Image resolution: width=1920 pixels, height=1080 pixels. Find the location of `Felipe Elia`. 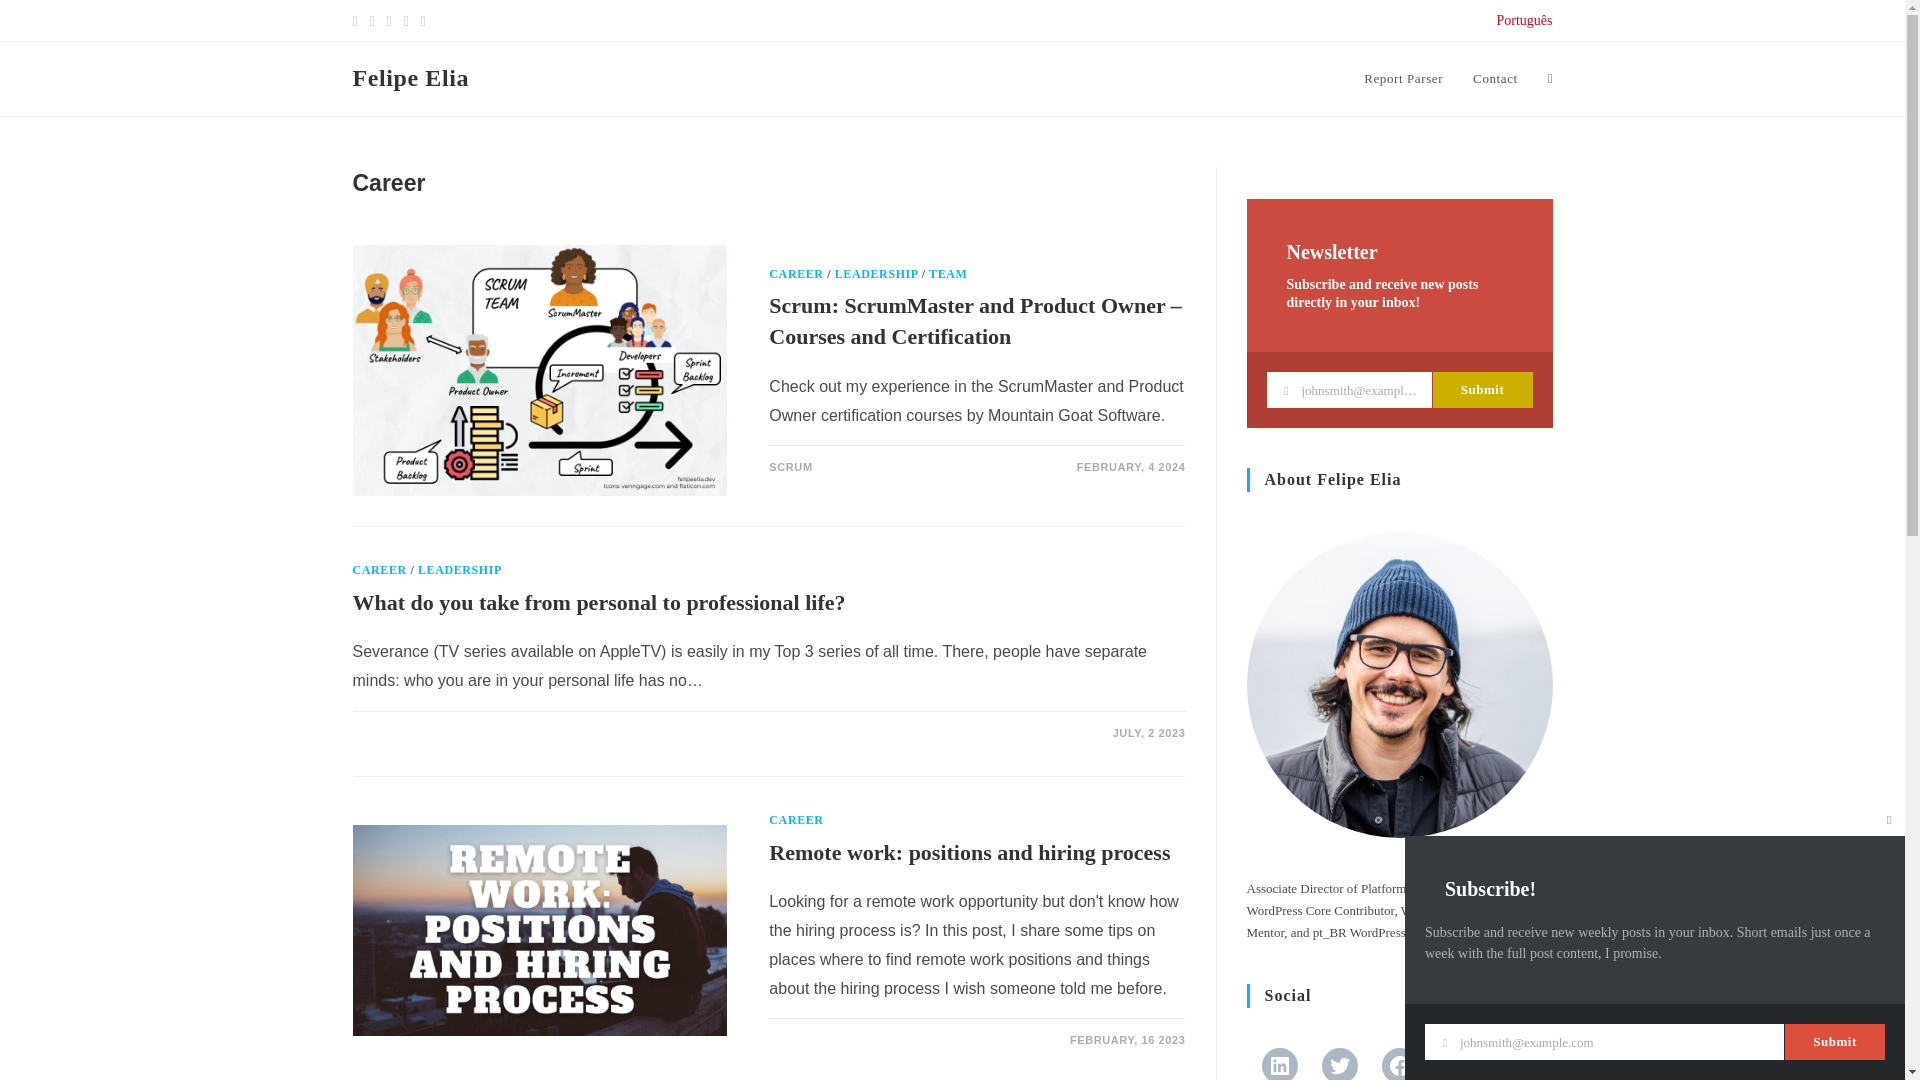

Felipe Elia is located at coordinates (410, 77).